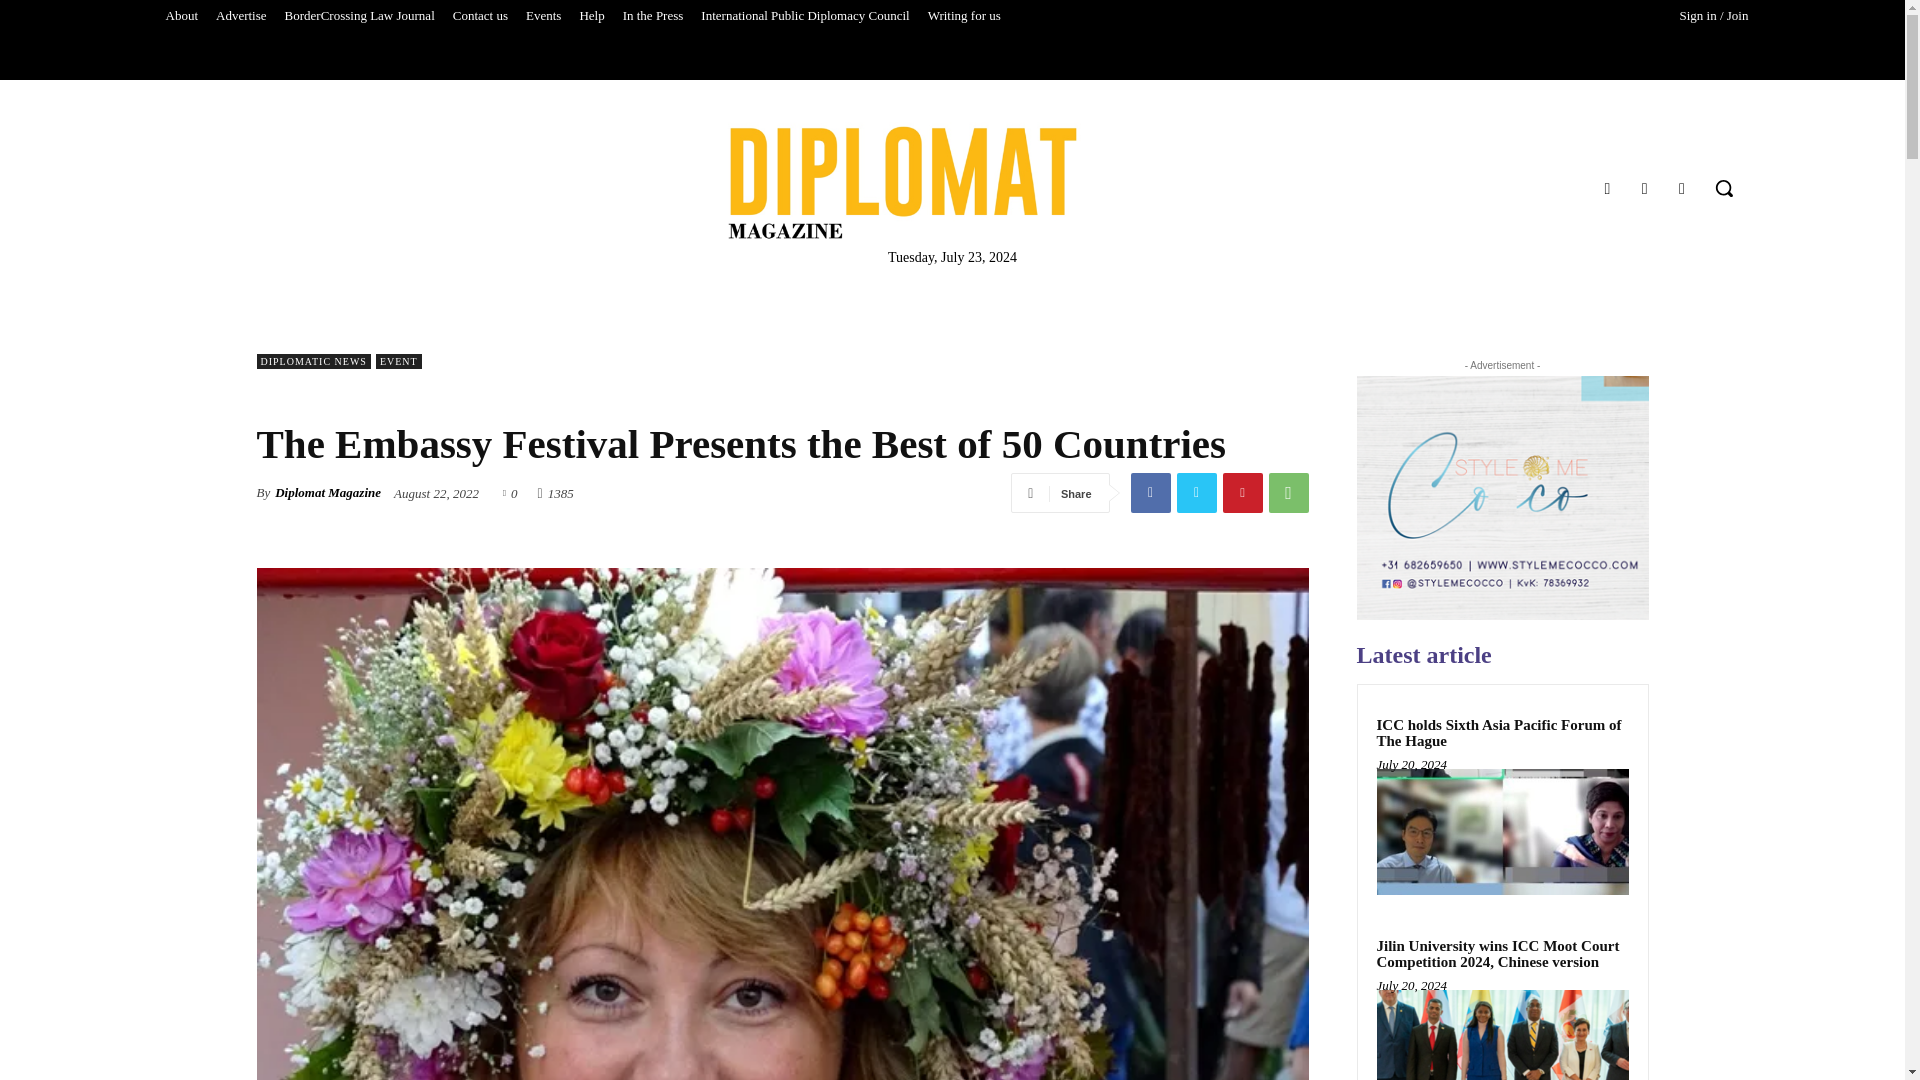  Describe the element at coordinates (654, 16) in the screenshot. I see `In the Press` at that location.